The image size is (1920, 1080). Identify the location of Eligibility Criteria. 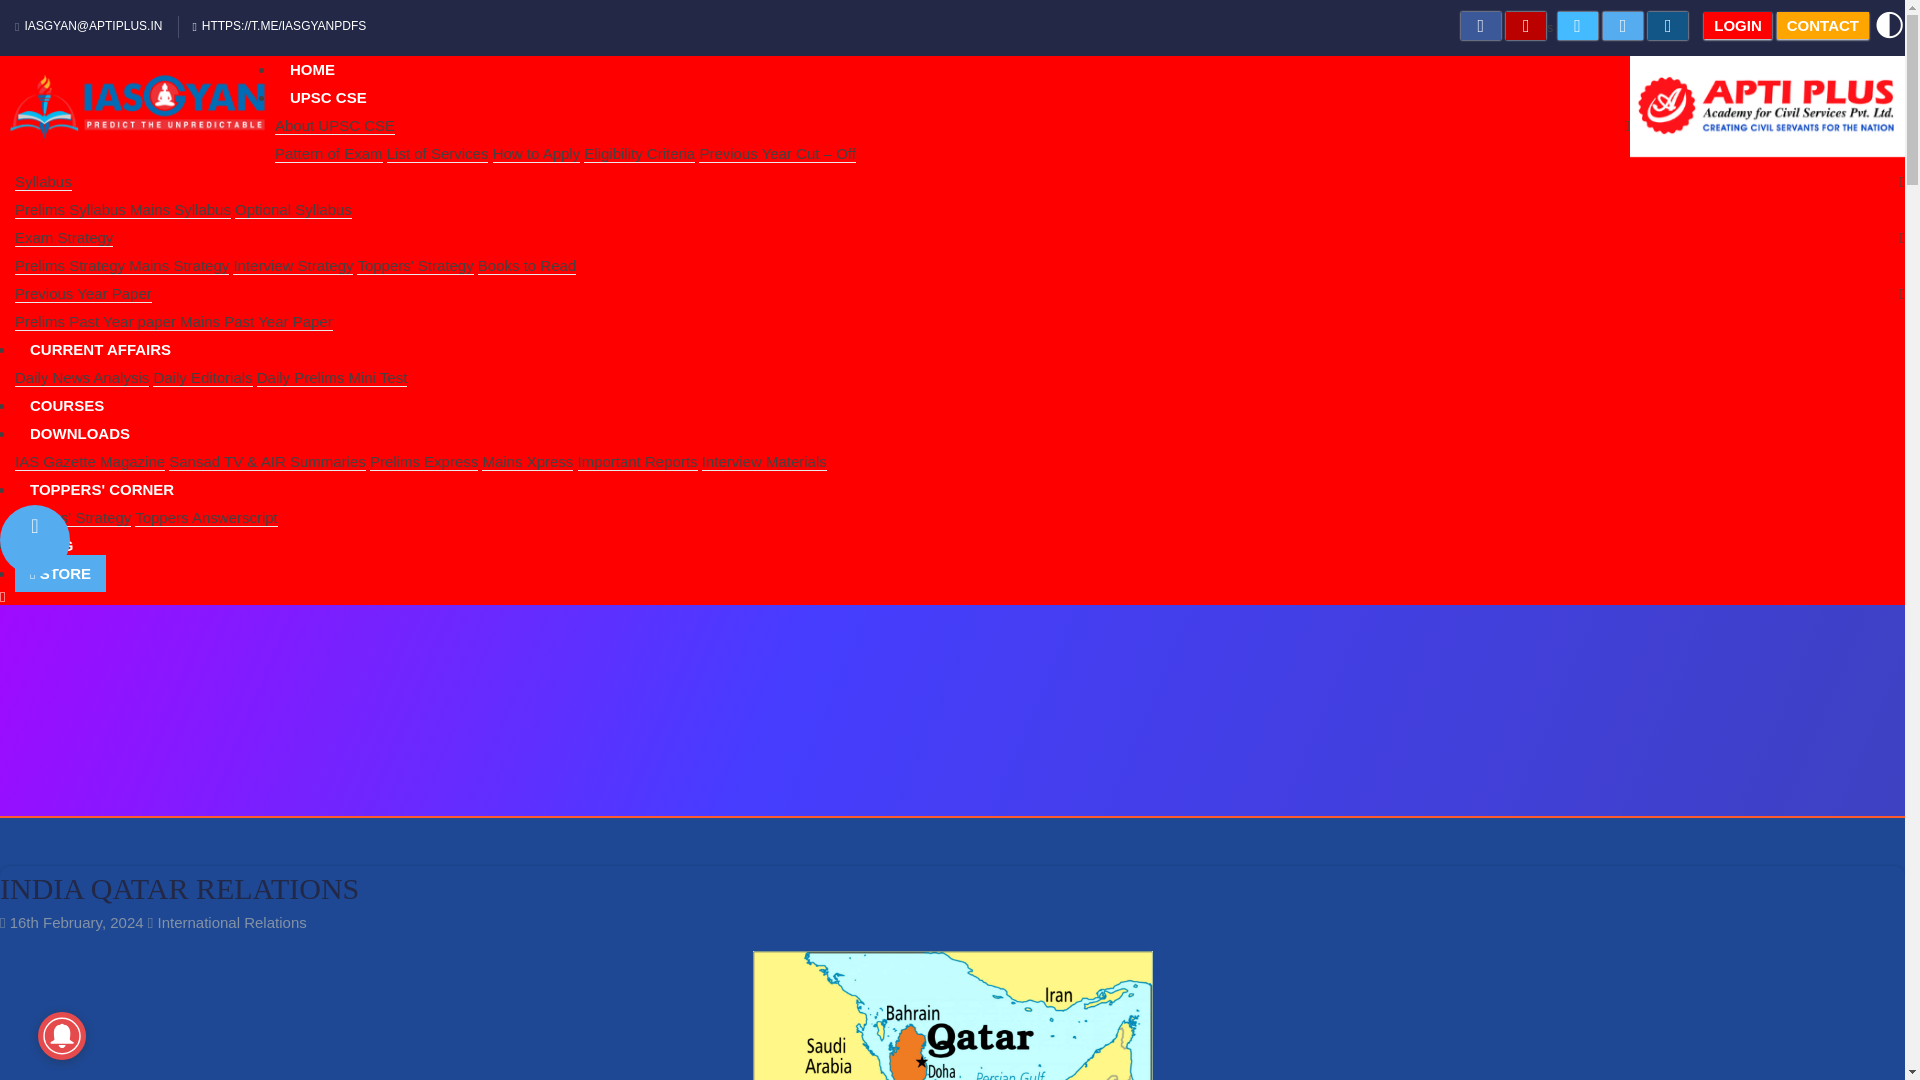
(639, 154).